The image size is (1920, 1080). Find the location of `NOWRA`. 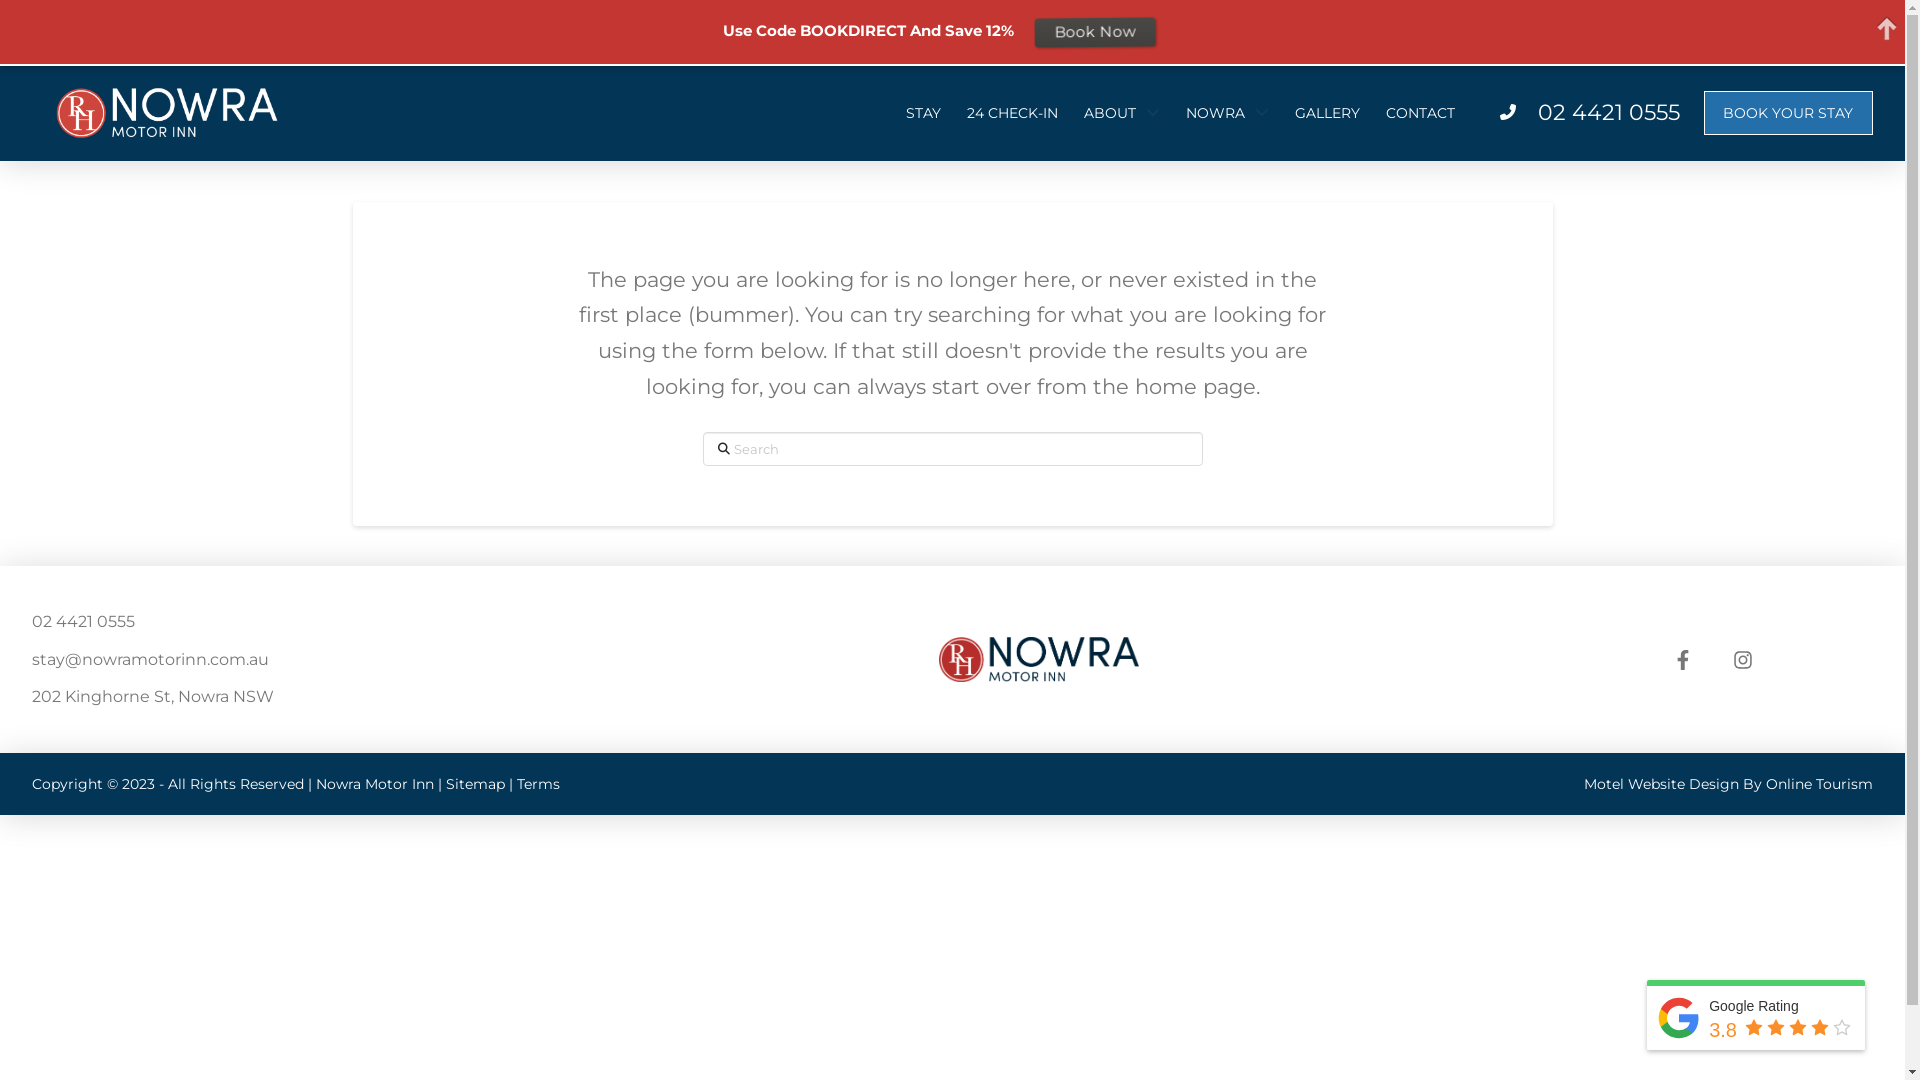

NOWRA is located at coordinates (1228, 113).